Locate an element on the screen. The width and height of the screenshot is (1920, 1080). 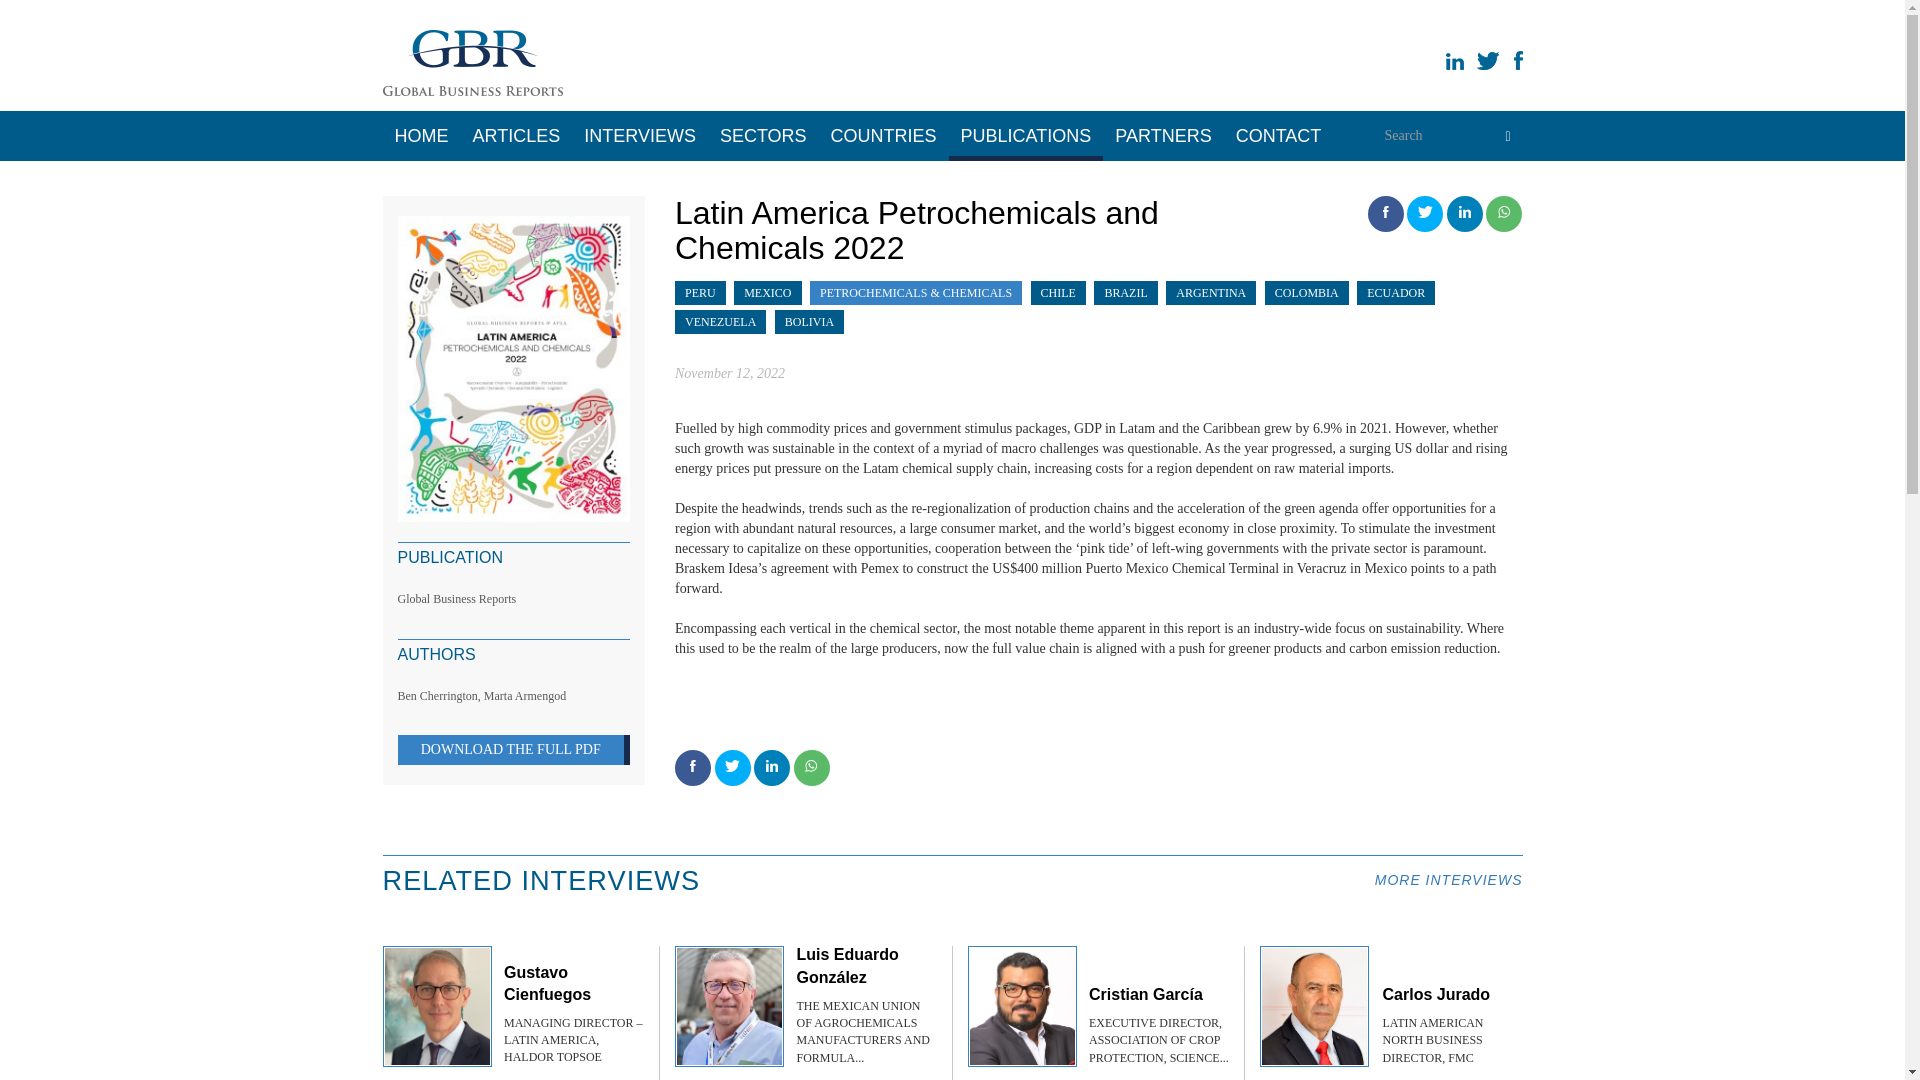
PARTNERS is located at coordinates (1162, 136).